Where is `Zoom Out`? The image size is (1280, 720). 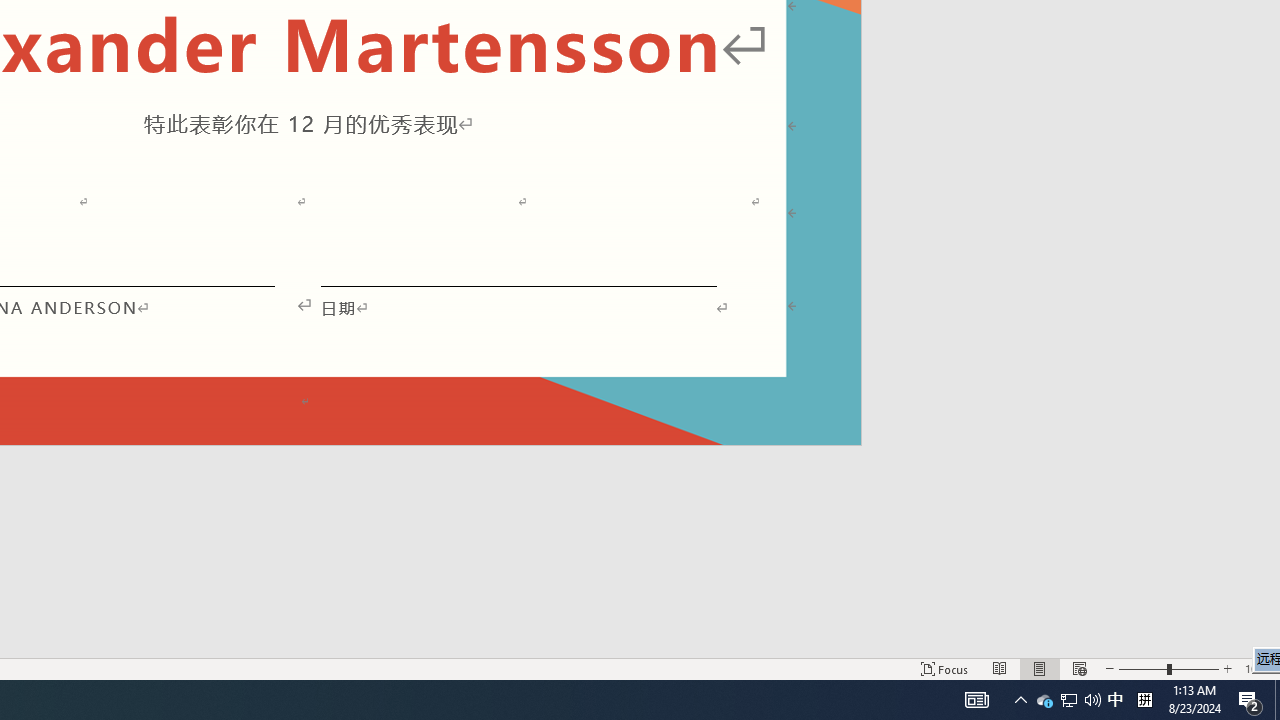
Zoom Out is located at coordinates (1142, 668).